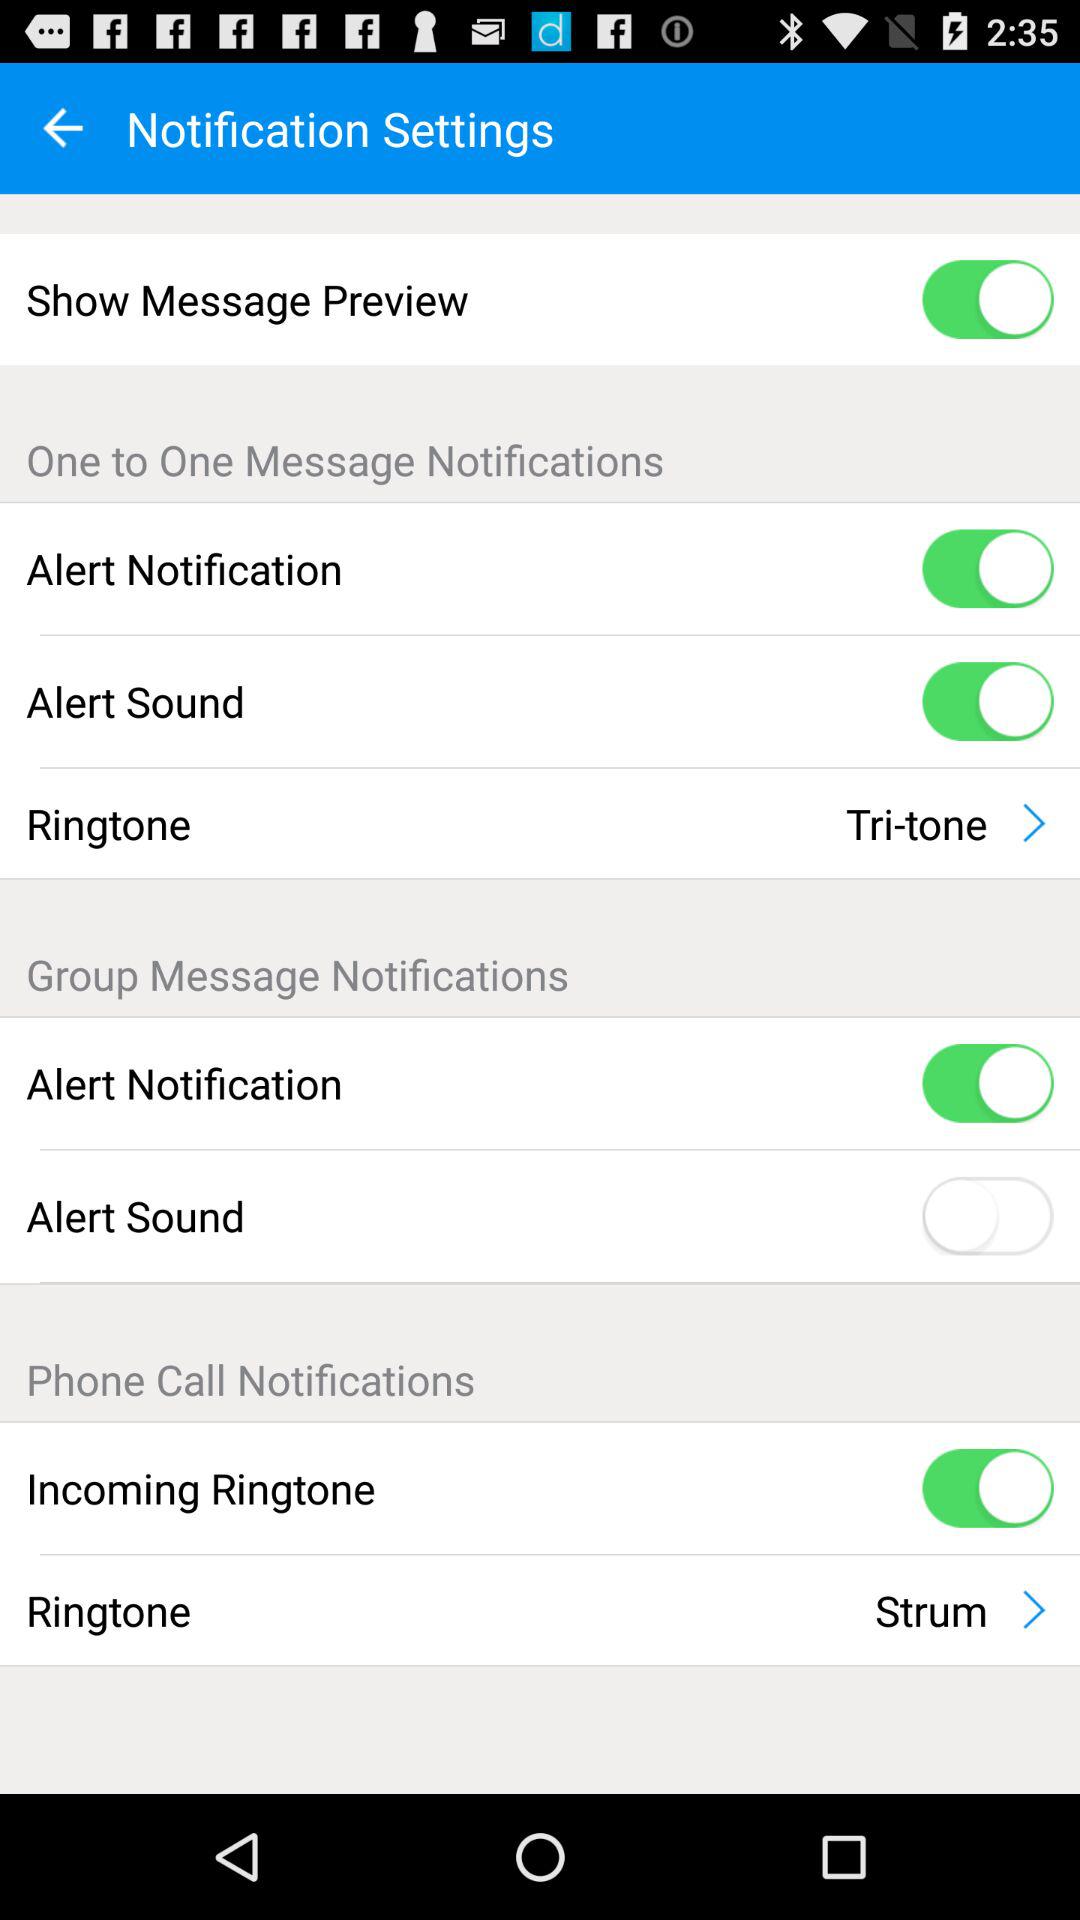  I want to click on open the icon next to incoming ringtone, so click(988, 1488).